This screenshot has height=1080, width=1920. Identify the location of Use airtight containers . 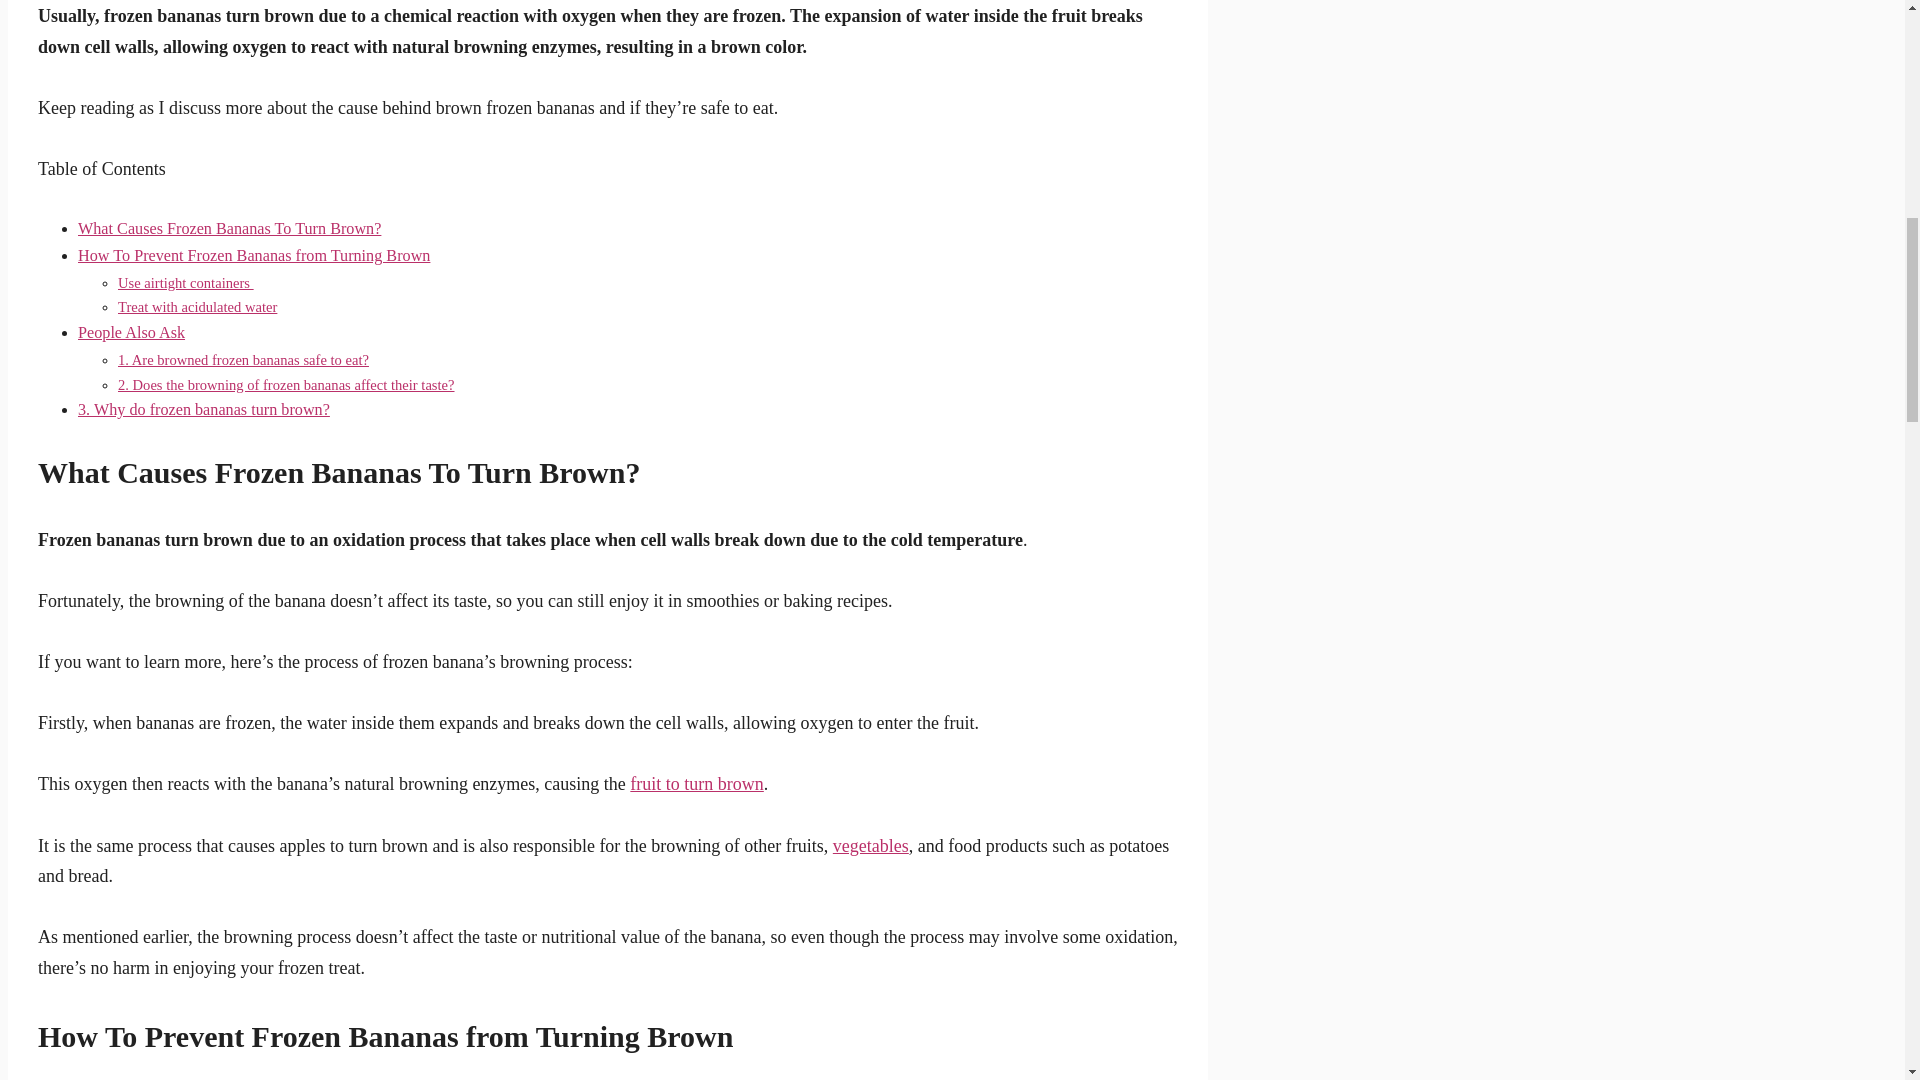
(185, 282).